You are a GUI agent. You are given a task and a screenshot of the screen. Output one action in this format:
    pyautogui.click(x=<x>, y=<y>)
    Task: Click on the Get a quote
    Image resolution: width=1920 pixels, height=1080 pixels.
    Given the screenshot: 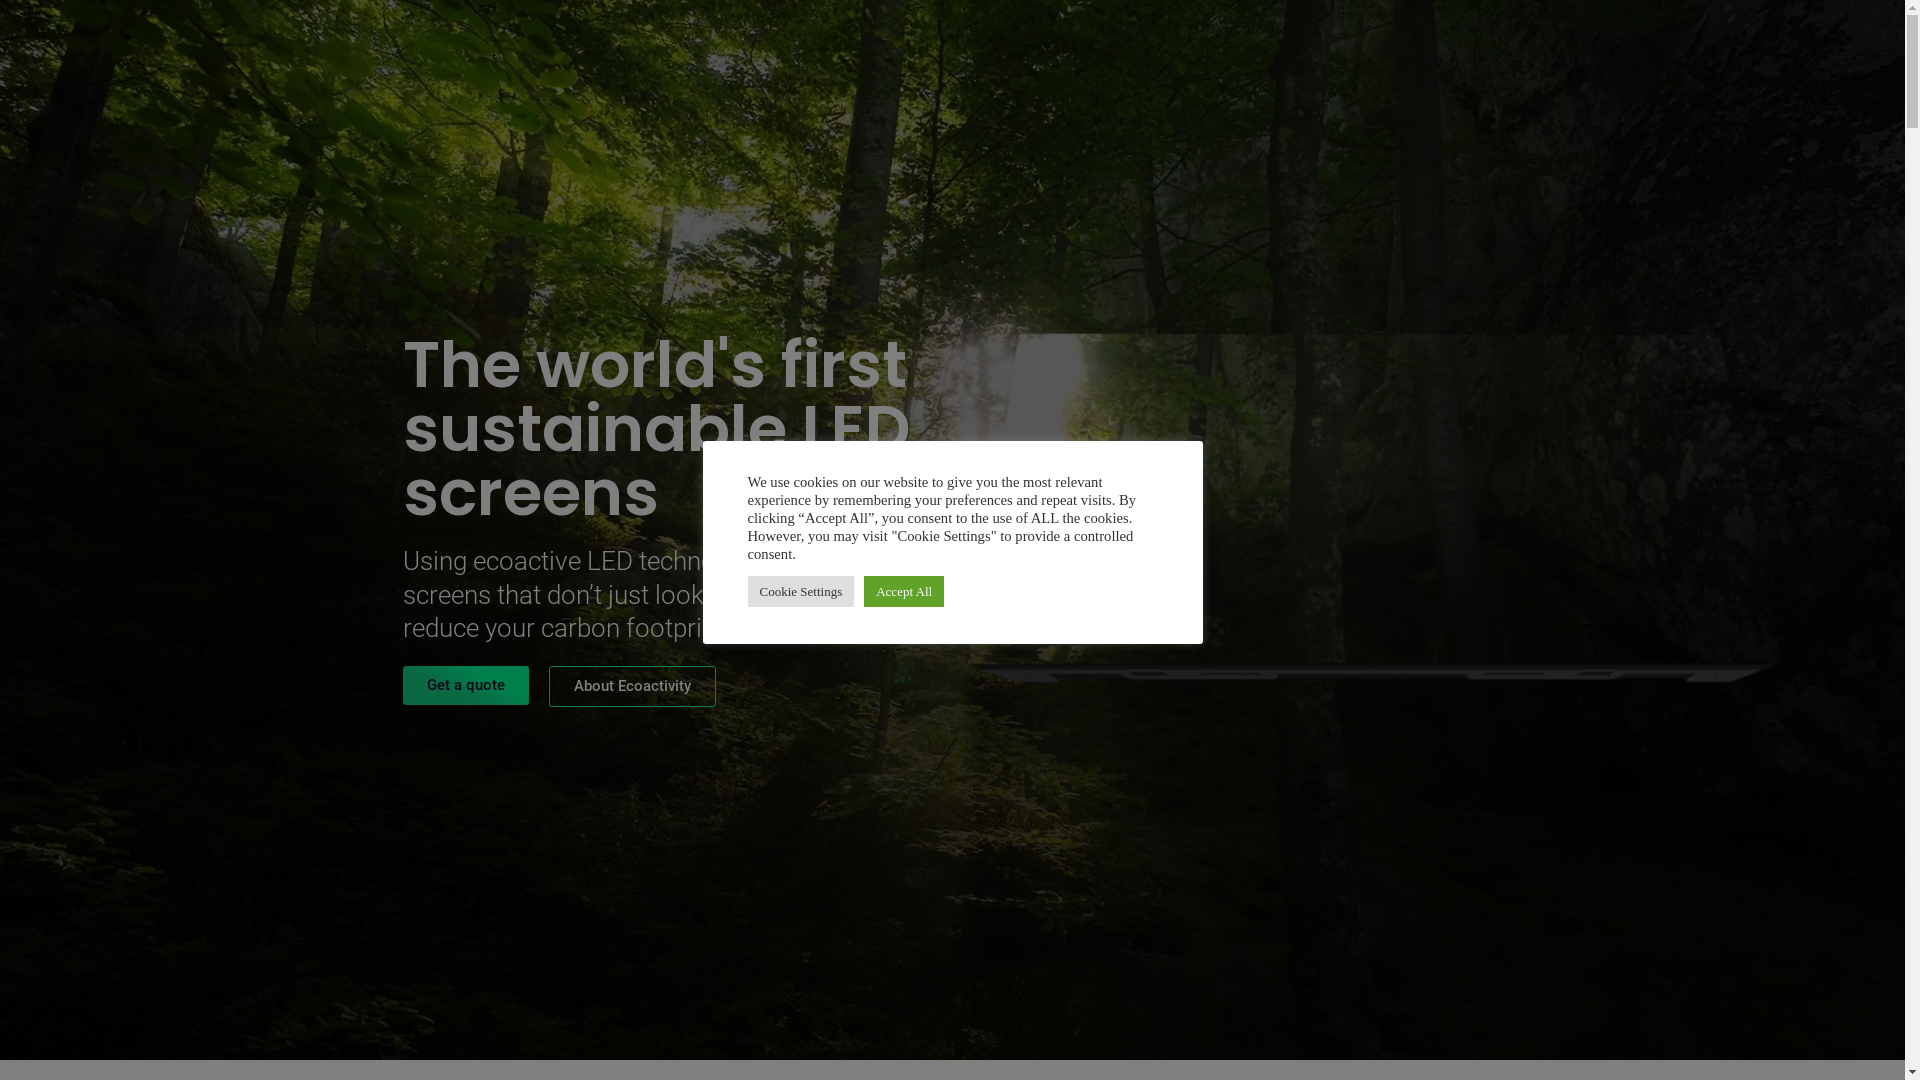 What is the action you would take?
    pyautogui.click(x=465, y=686)
    